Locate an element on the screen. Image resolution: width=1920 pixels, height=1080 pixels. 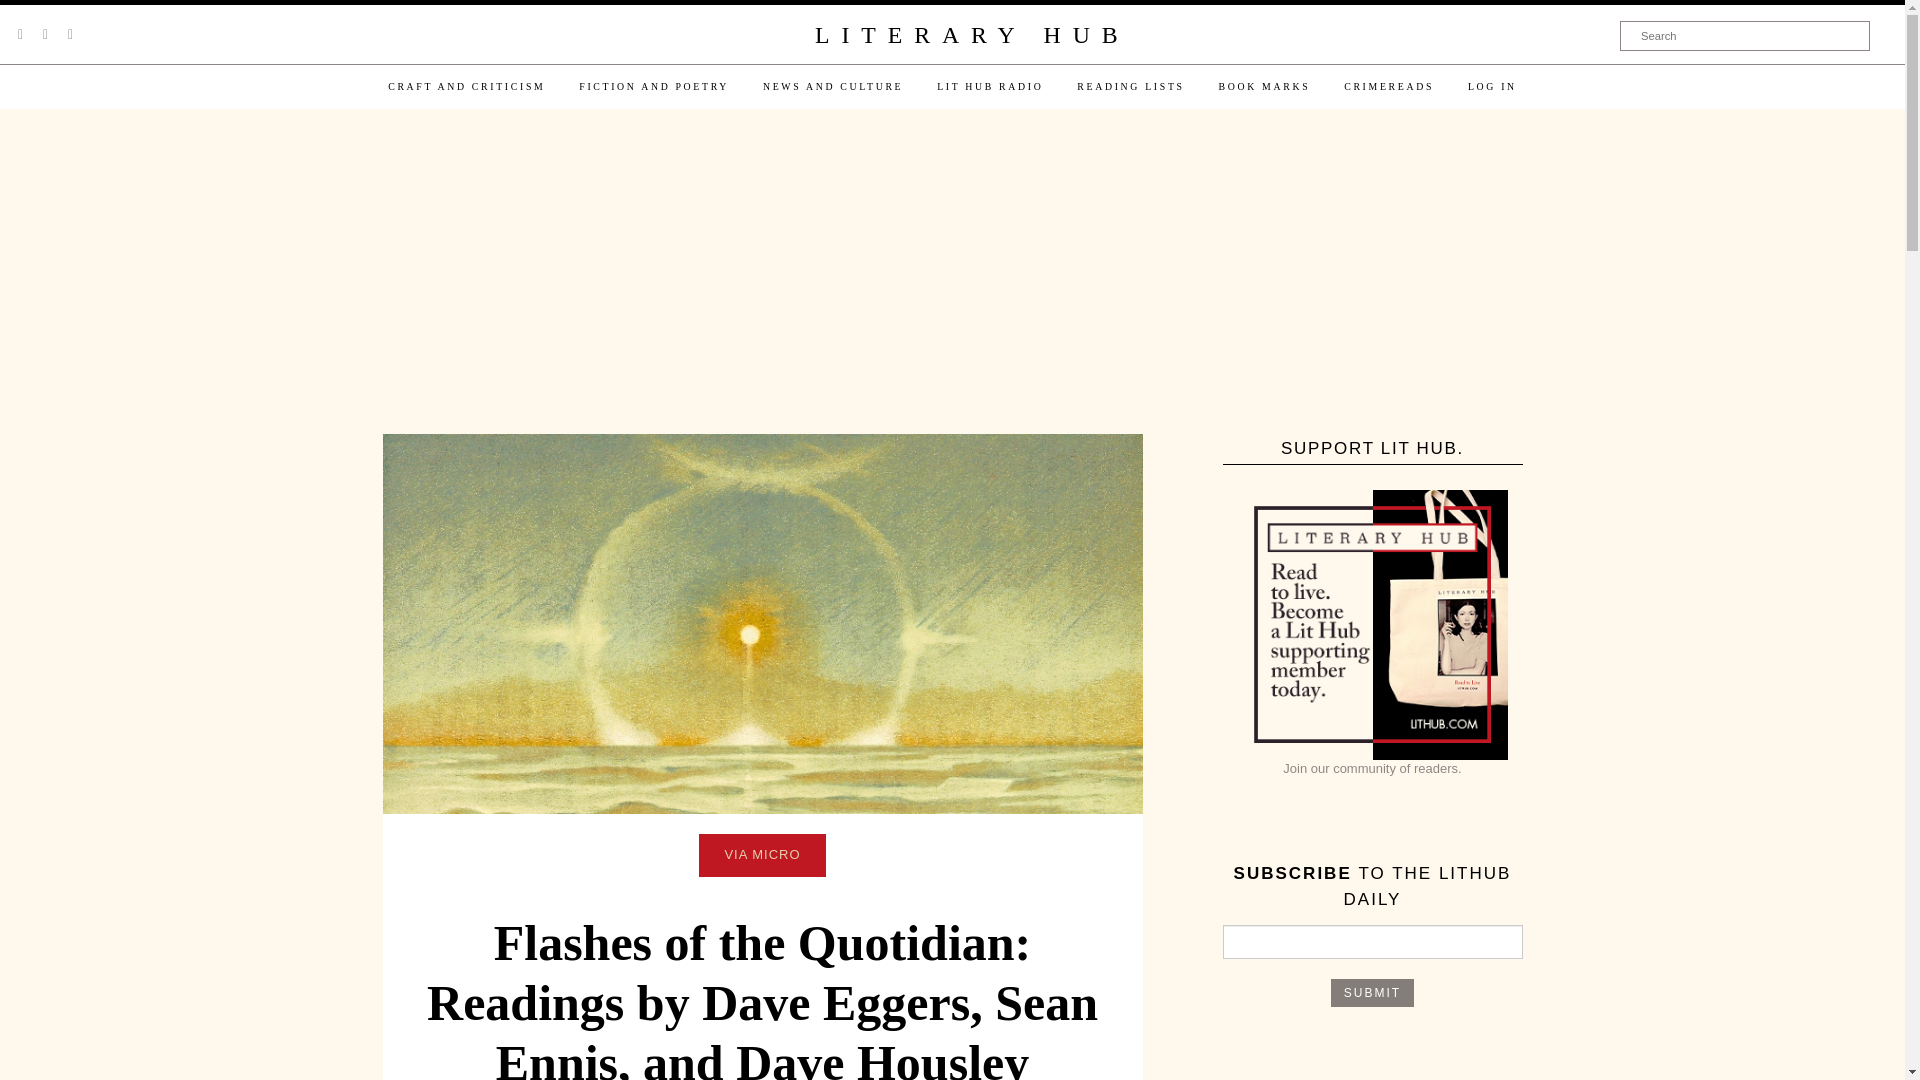
LITERARY HUB is located at coordinates (971, 36).